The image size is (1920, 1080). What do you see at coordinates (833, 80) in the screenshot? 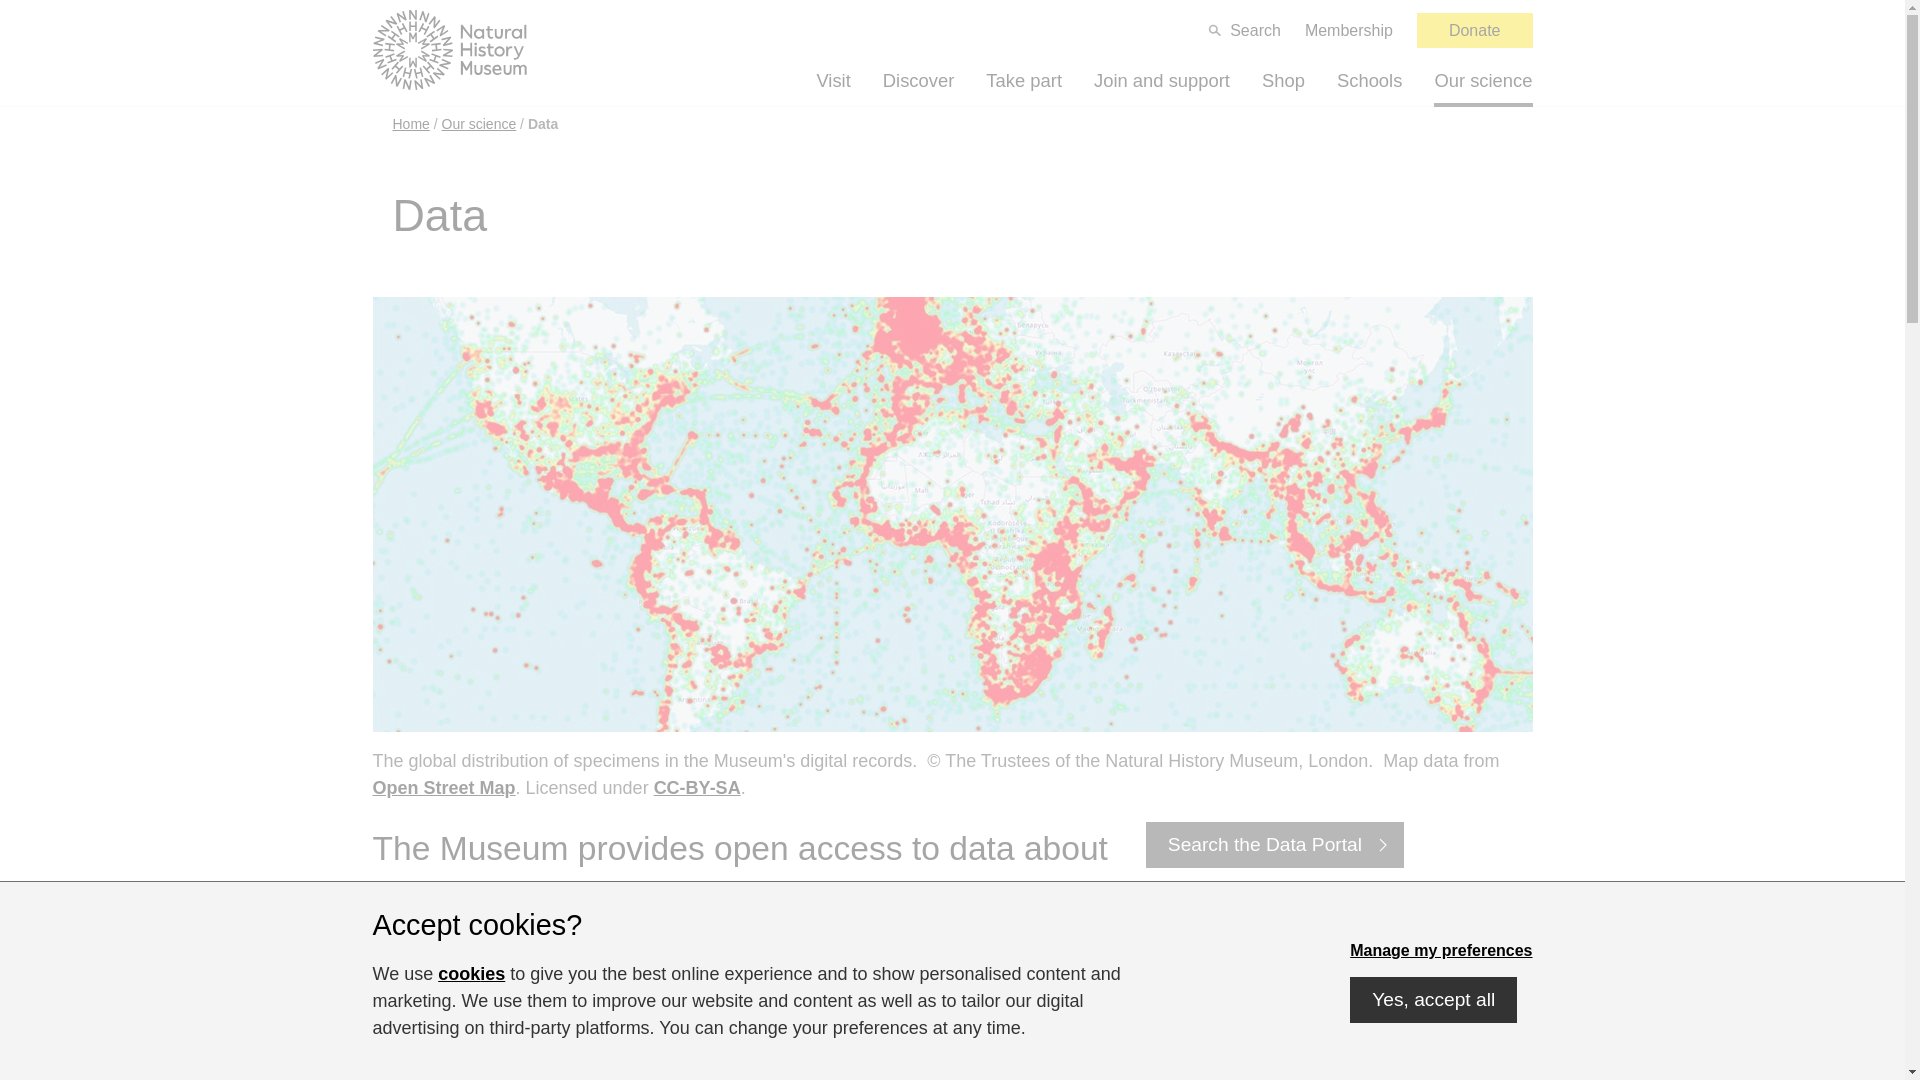
I see `Visit` at bounding box center [833, 80].